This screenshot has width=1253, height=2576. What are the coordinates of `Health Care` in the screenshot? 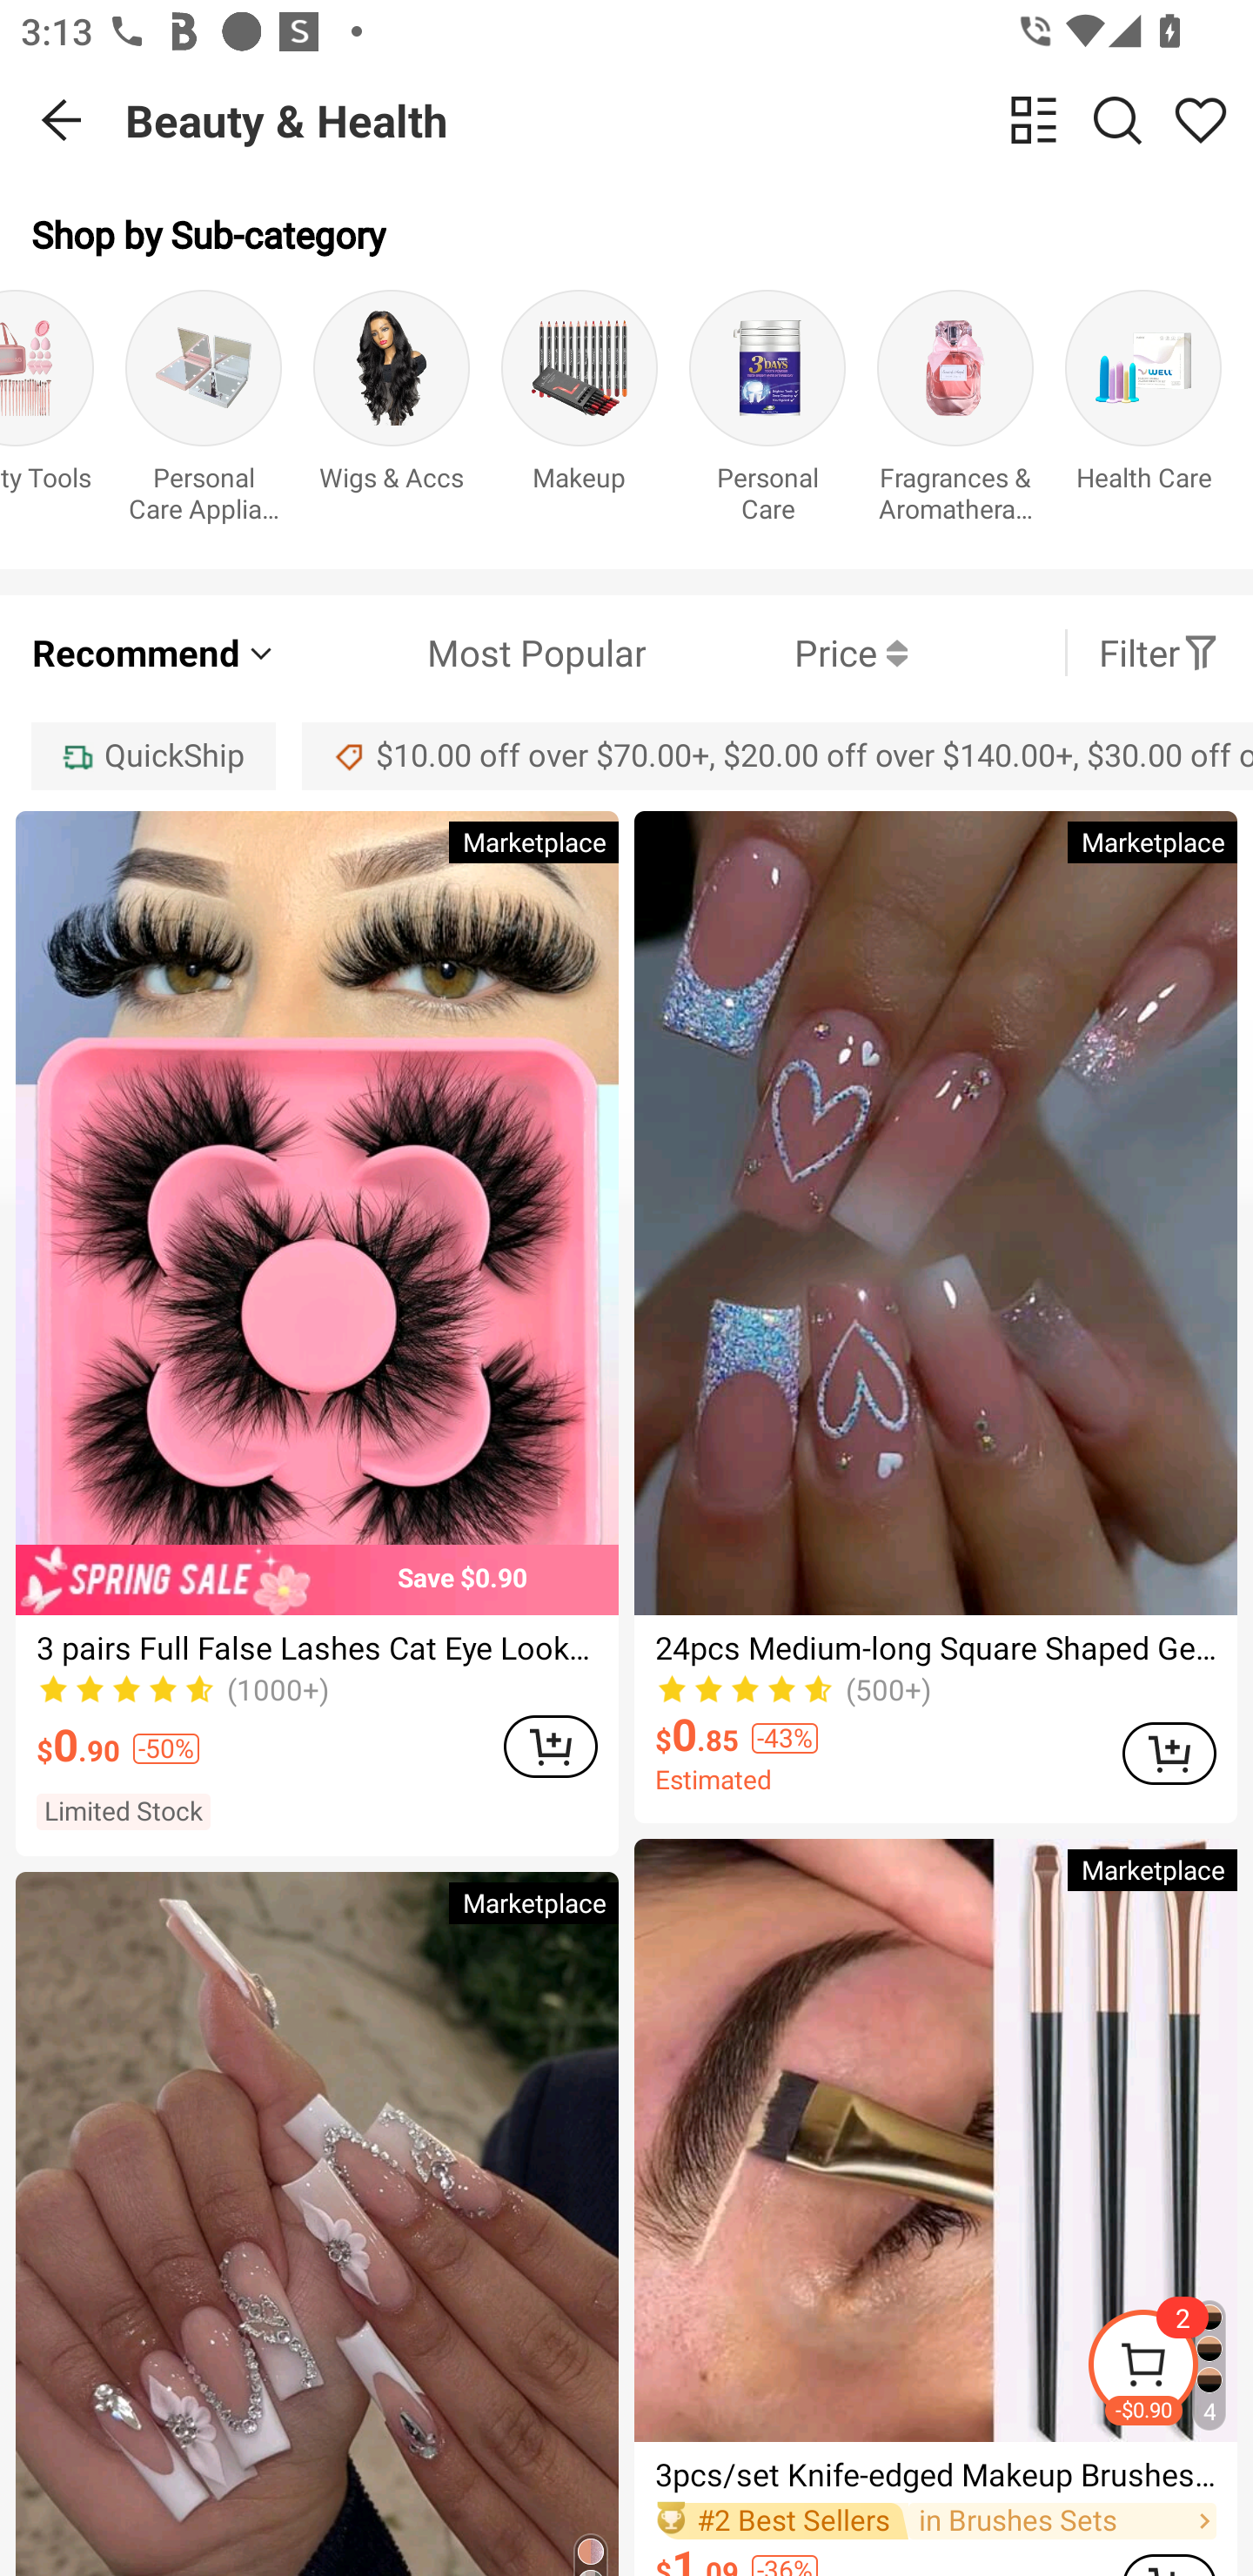 It's located at (1143, 413).